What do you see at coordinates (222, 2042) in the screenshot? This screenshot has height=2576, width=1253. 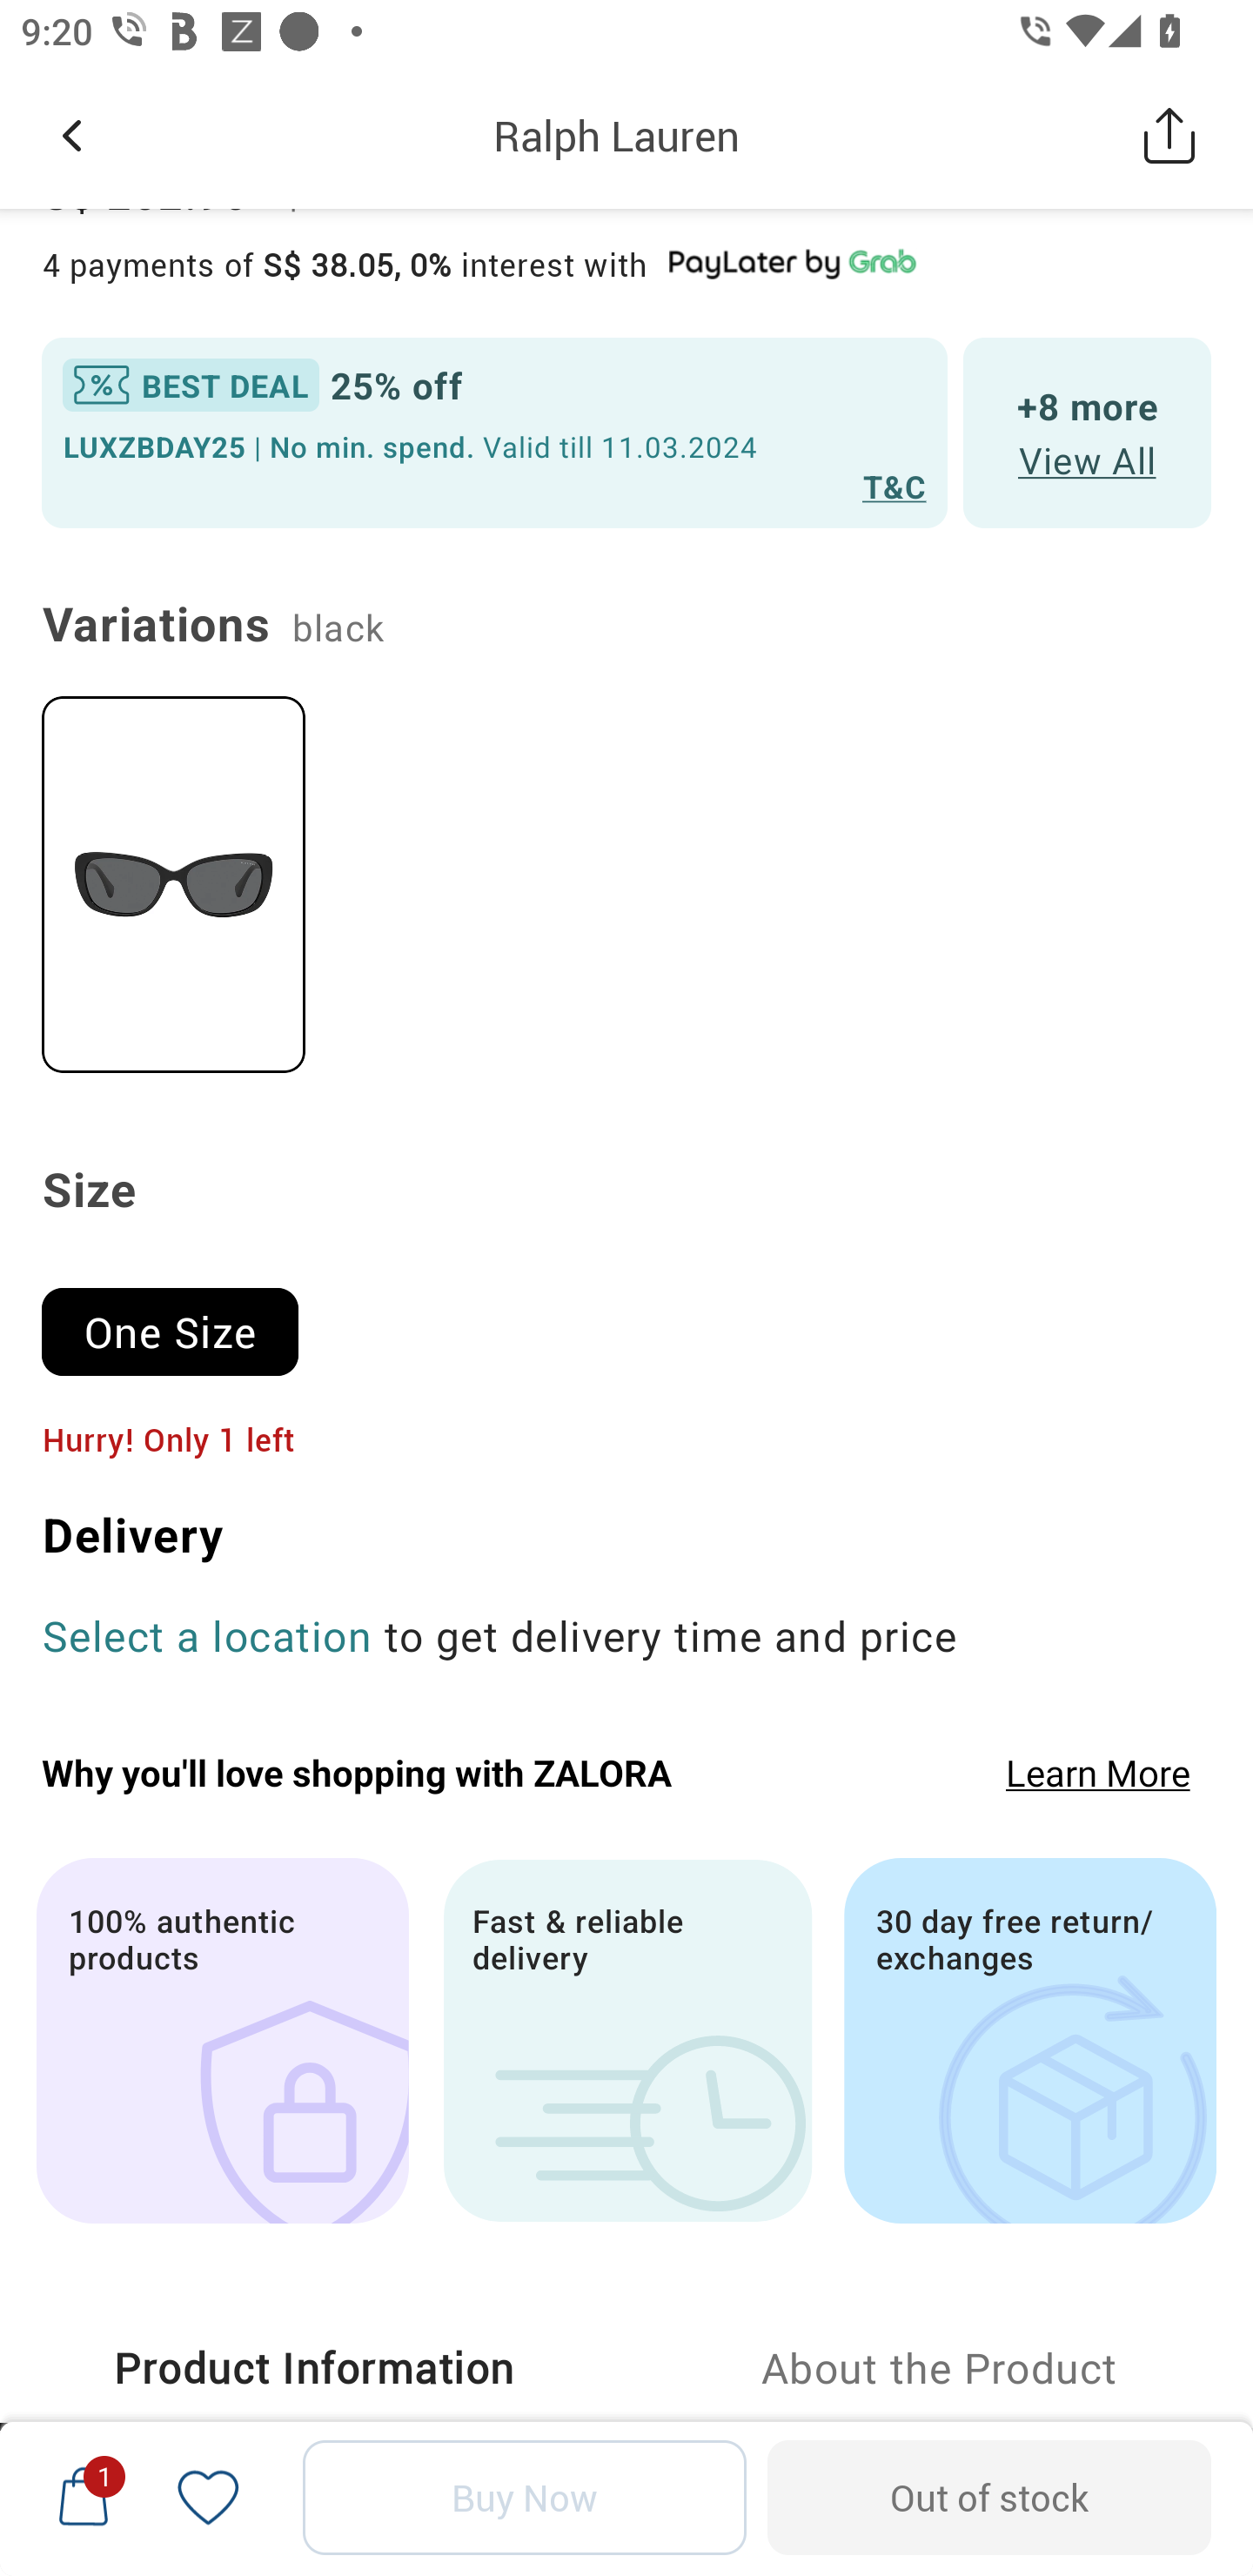 I see `100% authentic products` at bounding box center [222, 2042].